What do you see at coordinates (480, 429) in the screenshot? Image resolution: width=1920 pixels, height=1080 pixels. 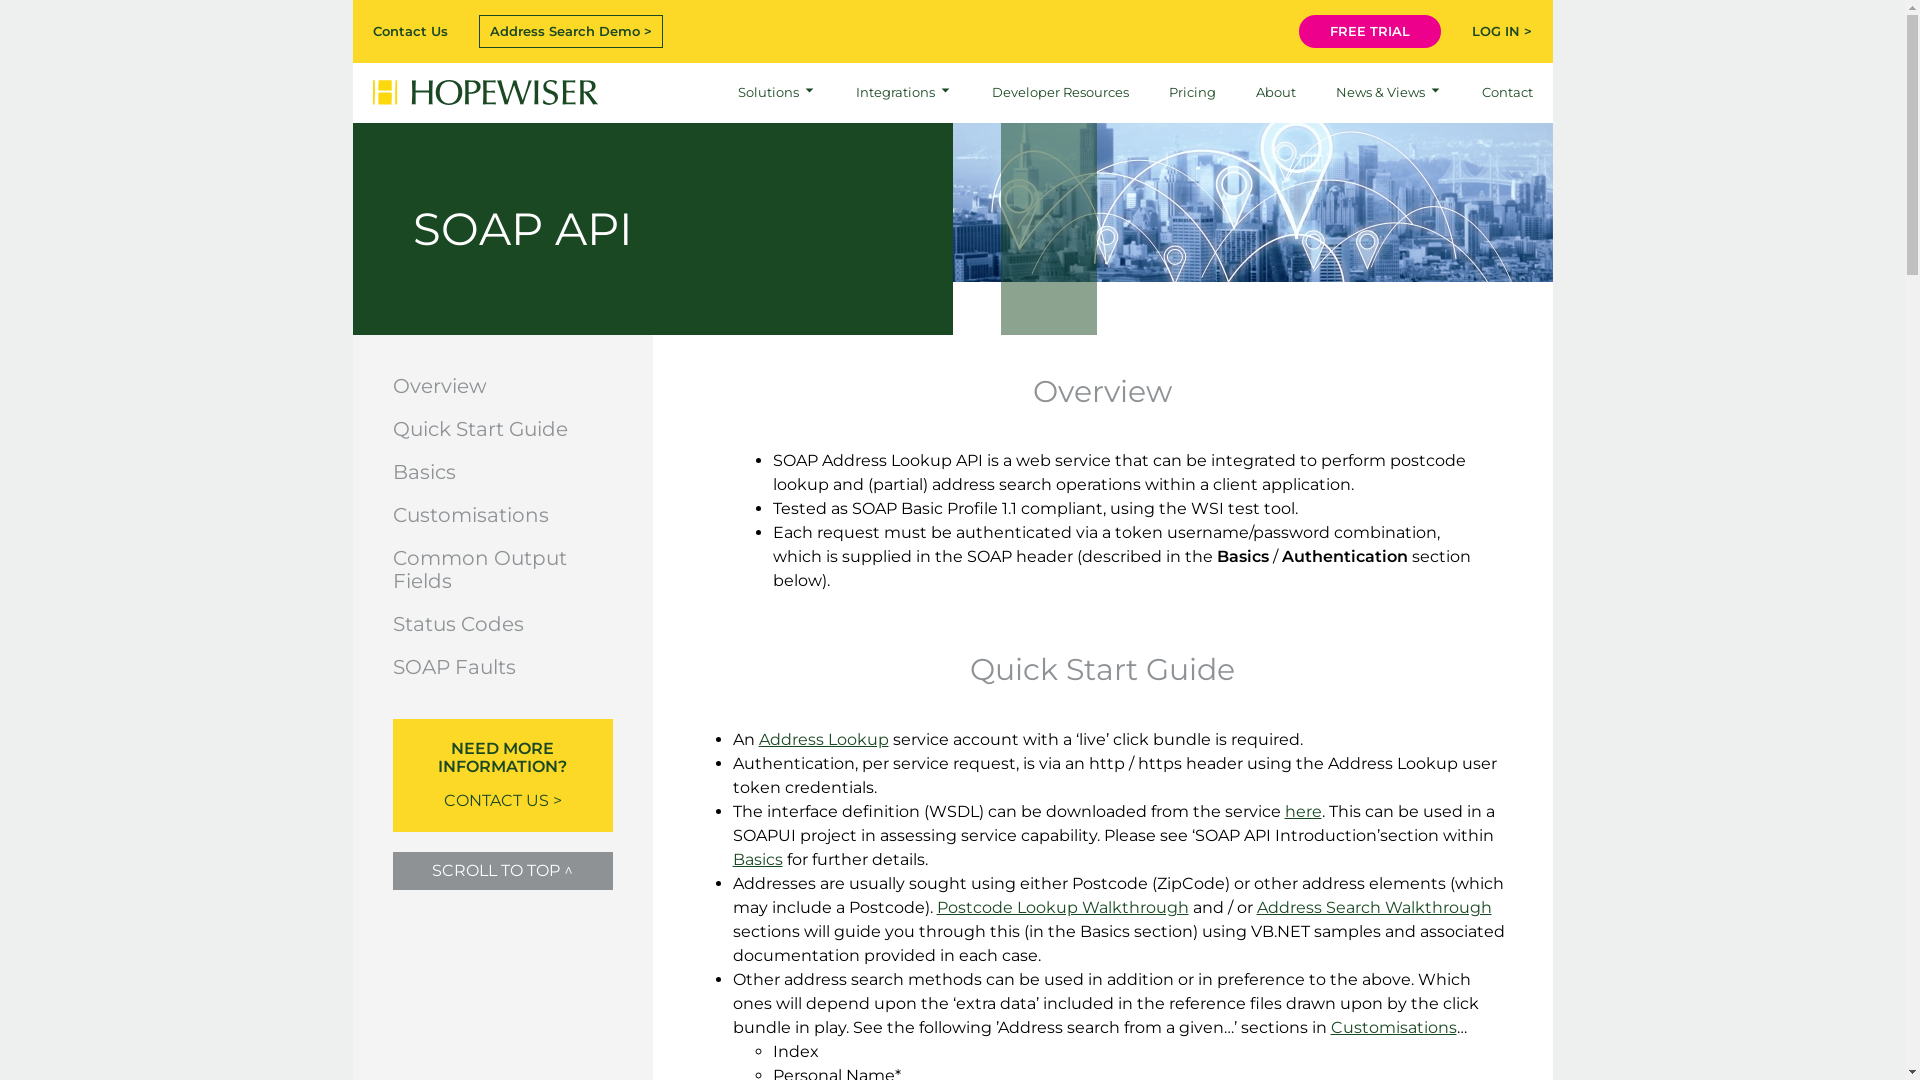 I see `Quick Start Guide` at bounding box center [480, 429].